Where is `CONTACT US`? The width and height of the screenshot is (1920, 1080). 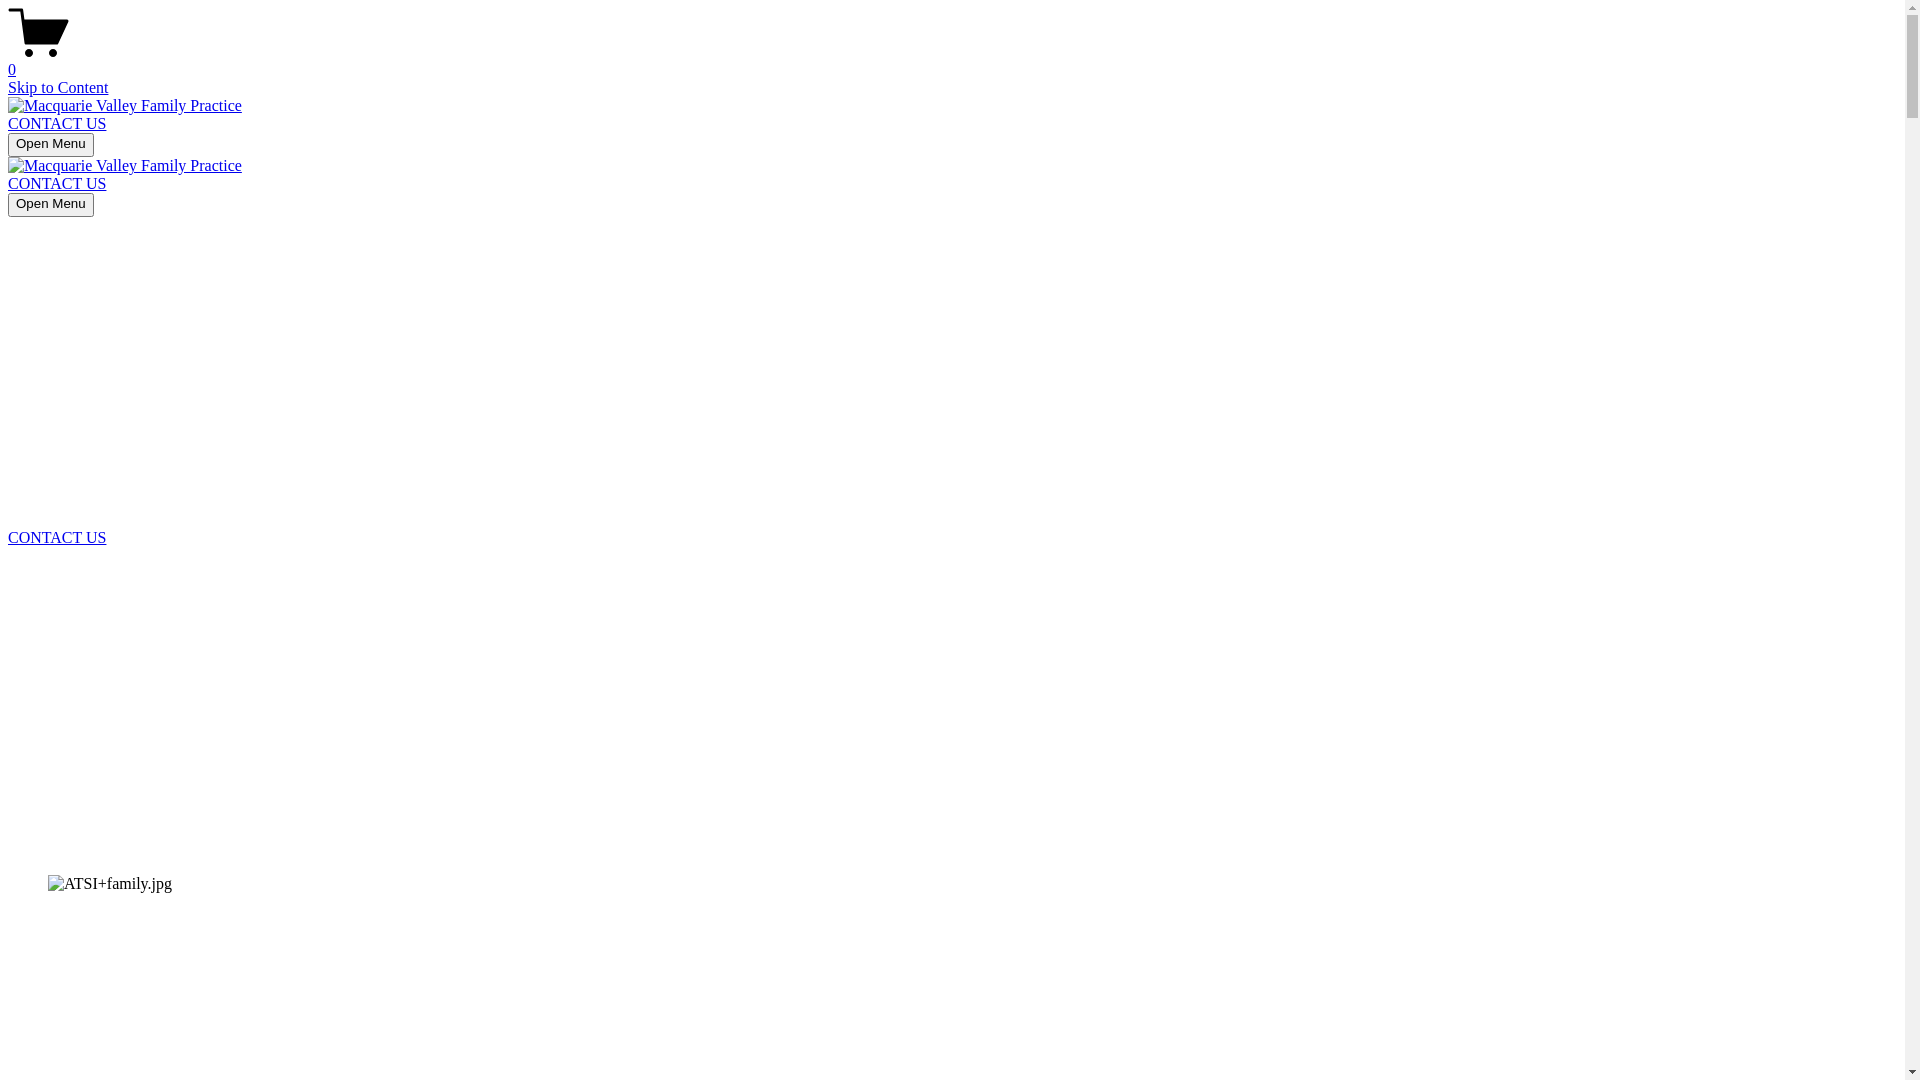
CONTACT US is located at coordinates (57, 184).